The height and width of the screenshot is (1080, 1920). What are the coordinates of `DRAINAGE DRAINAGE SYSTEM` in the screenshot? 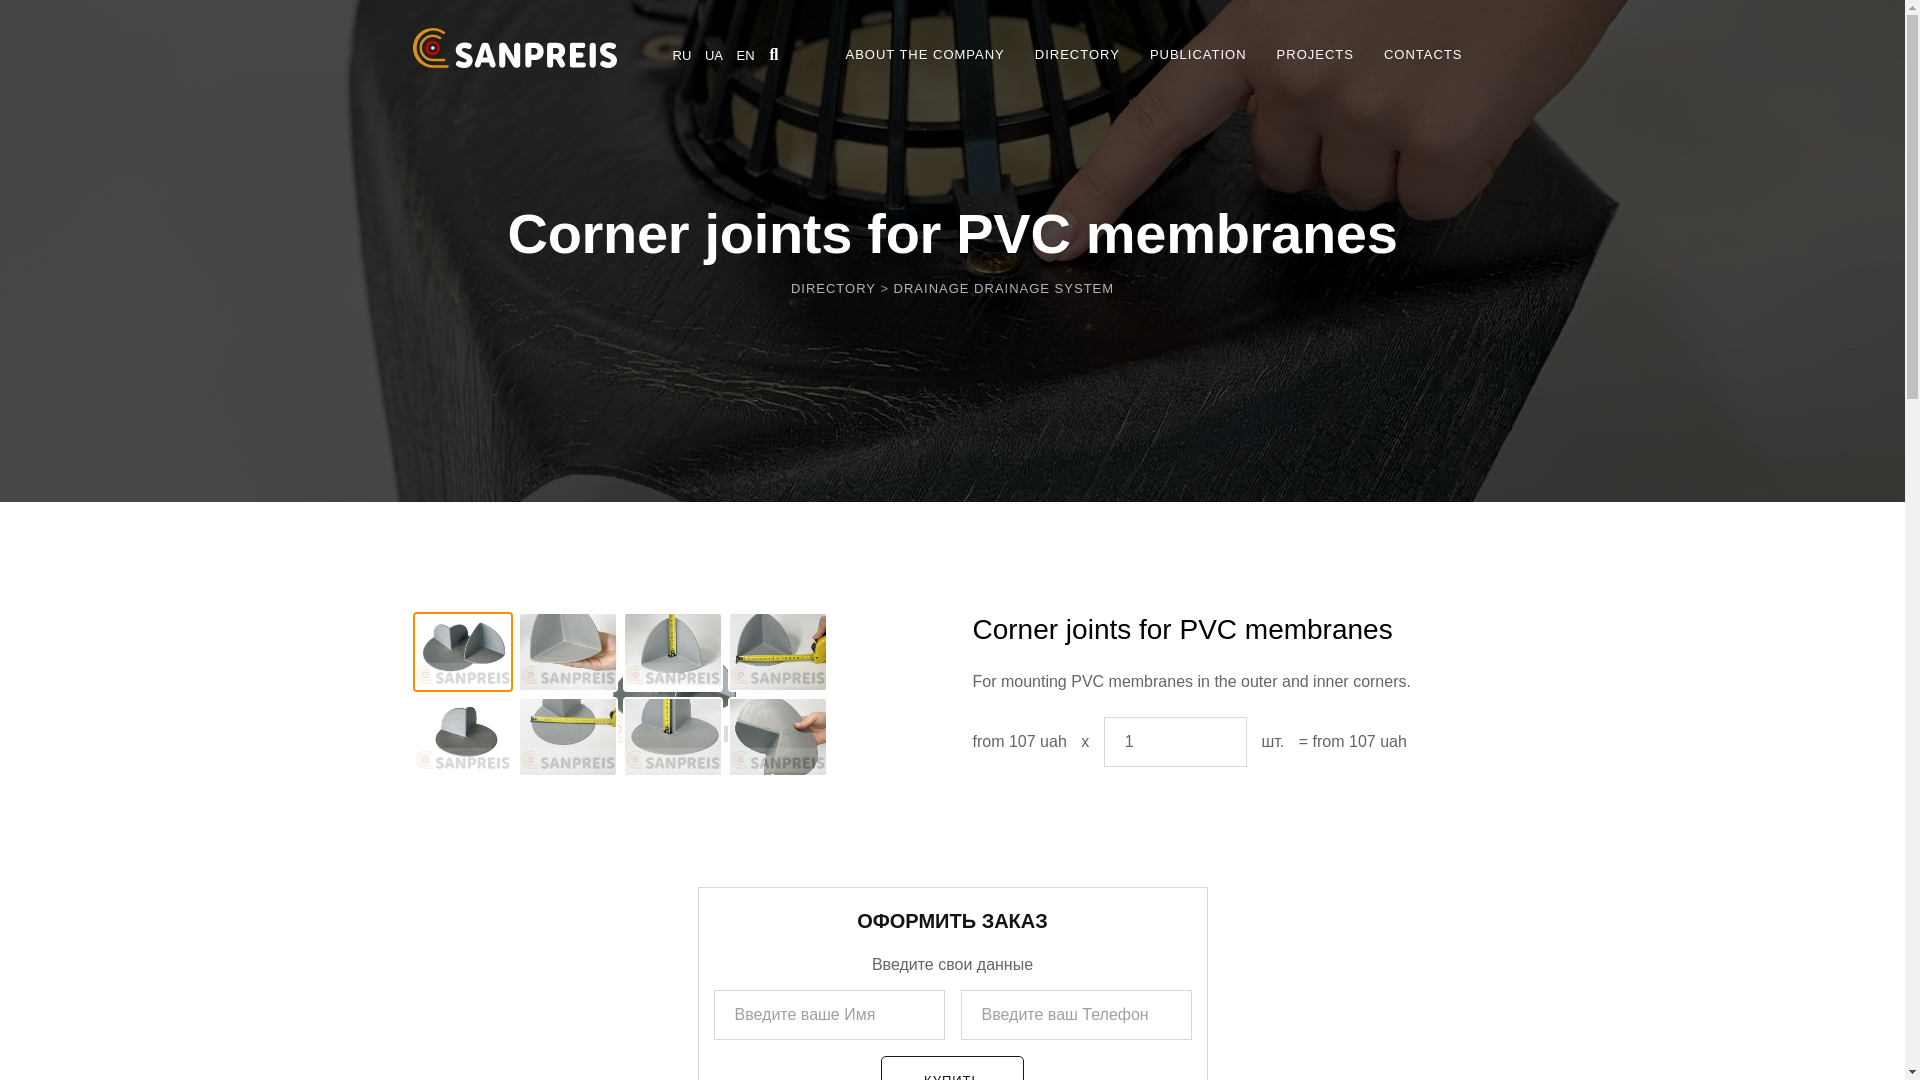 It's located at (1004, 288).